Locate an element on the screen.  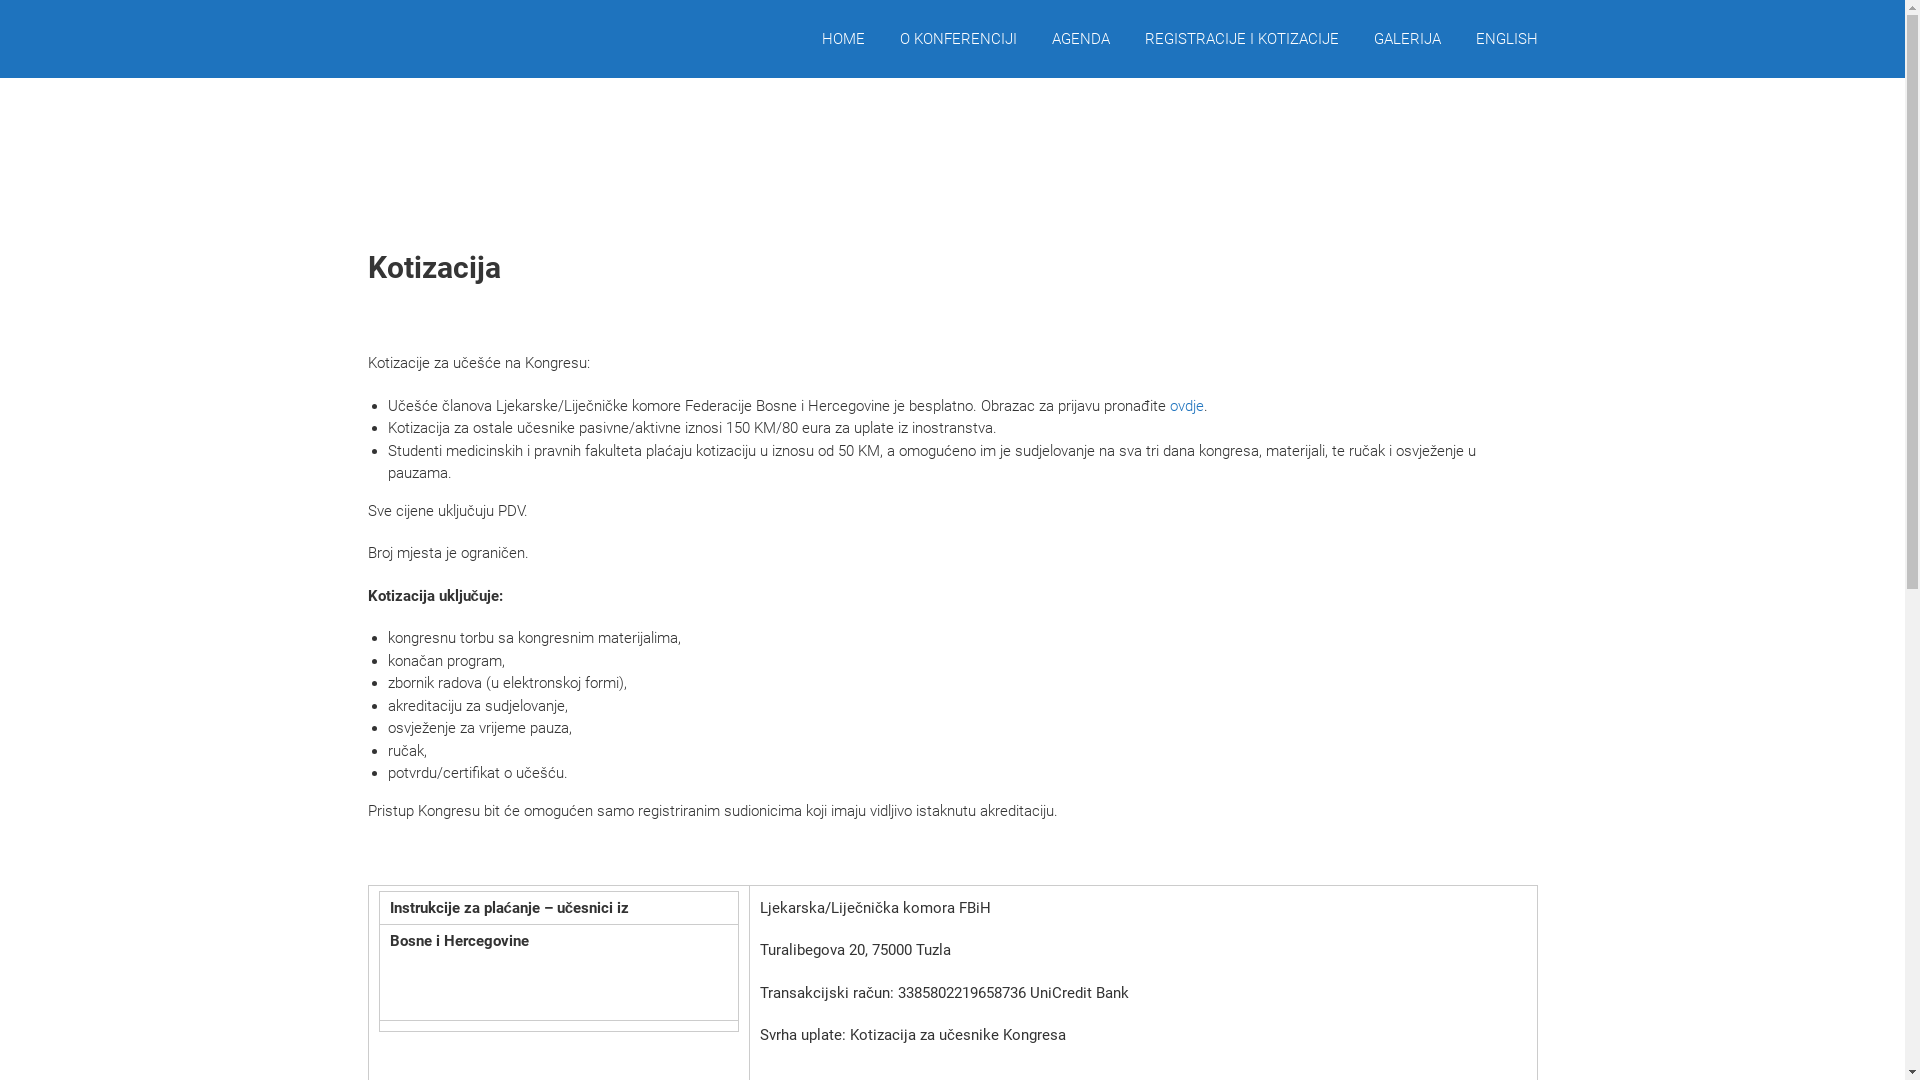
HOME is located at coordinates (844, 39).